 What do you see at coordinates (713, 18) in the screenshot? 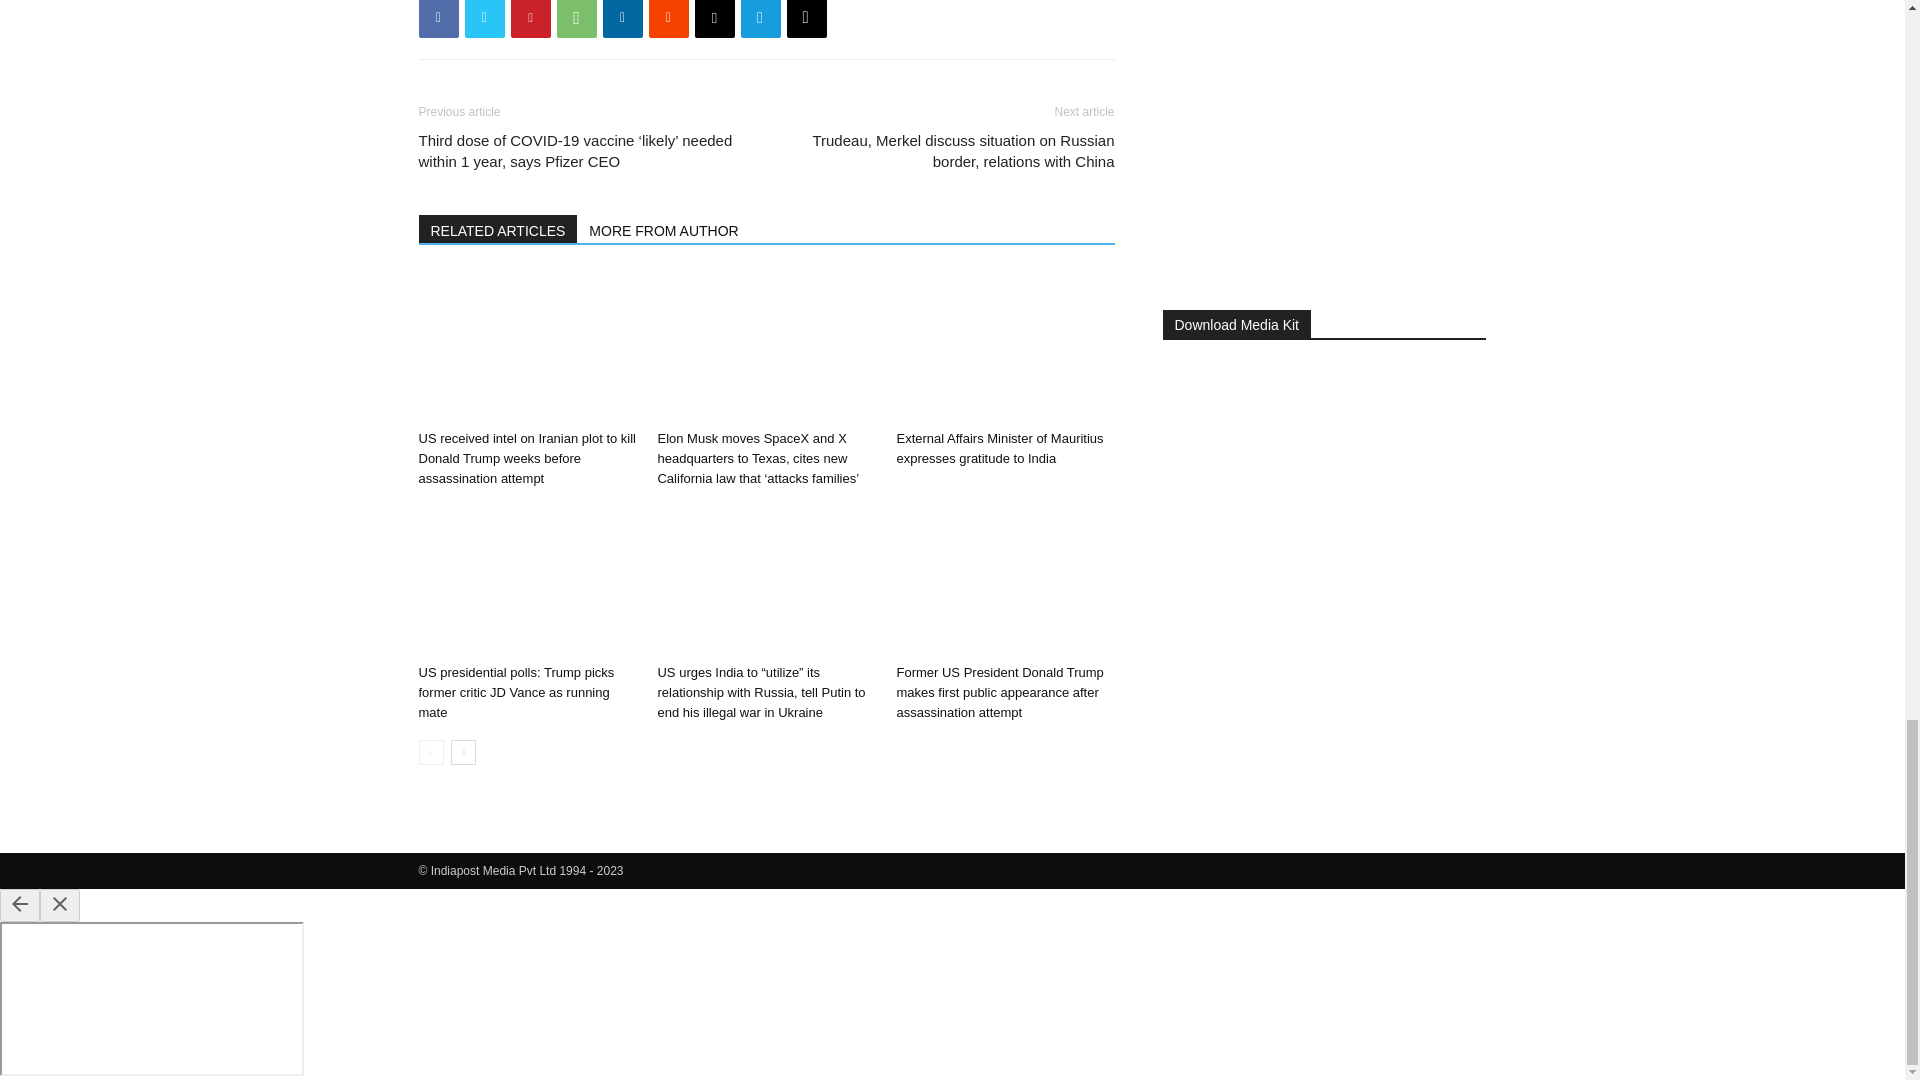
I see `Email` at bounding box center [713, 18].